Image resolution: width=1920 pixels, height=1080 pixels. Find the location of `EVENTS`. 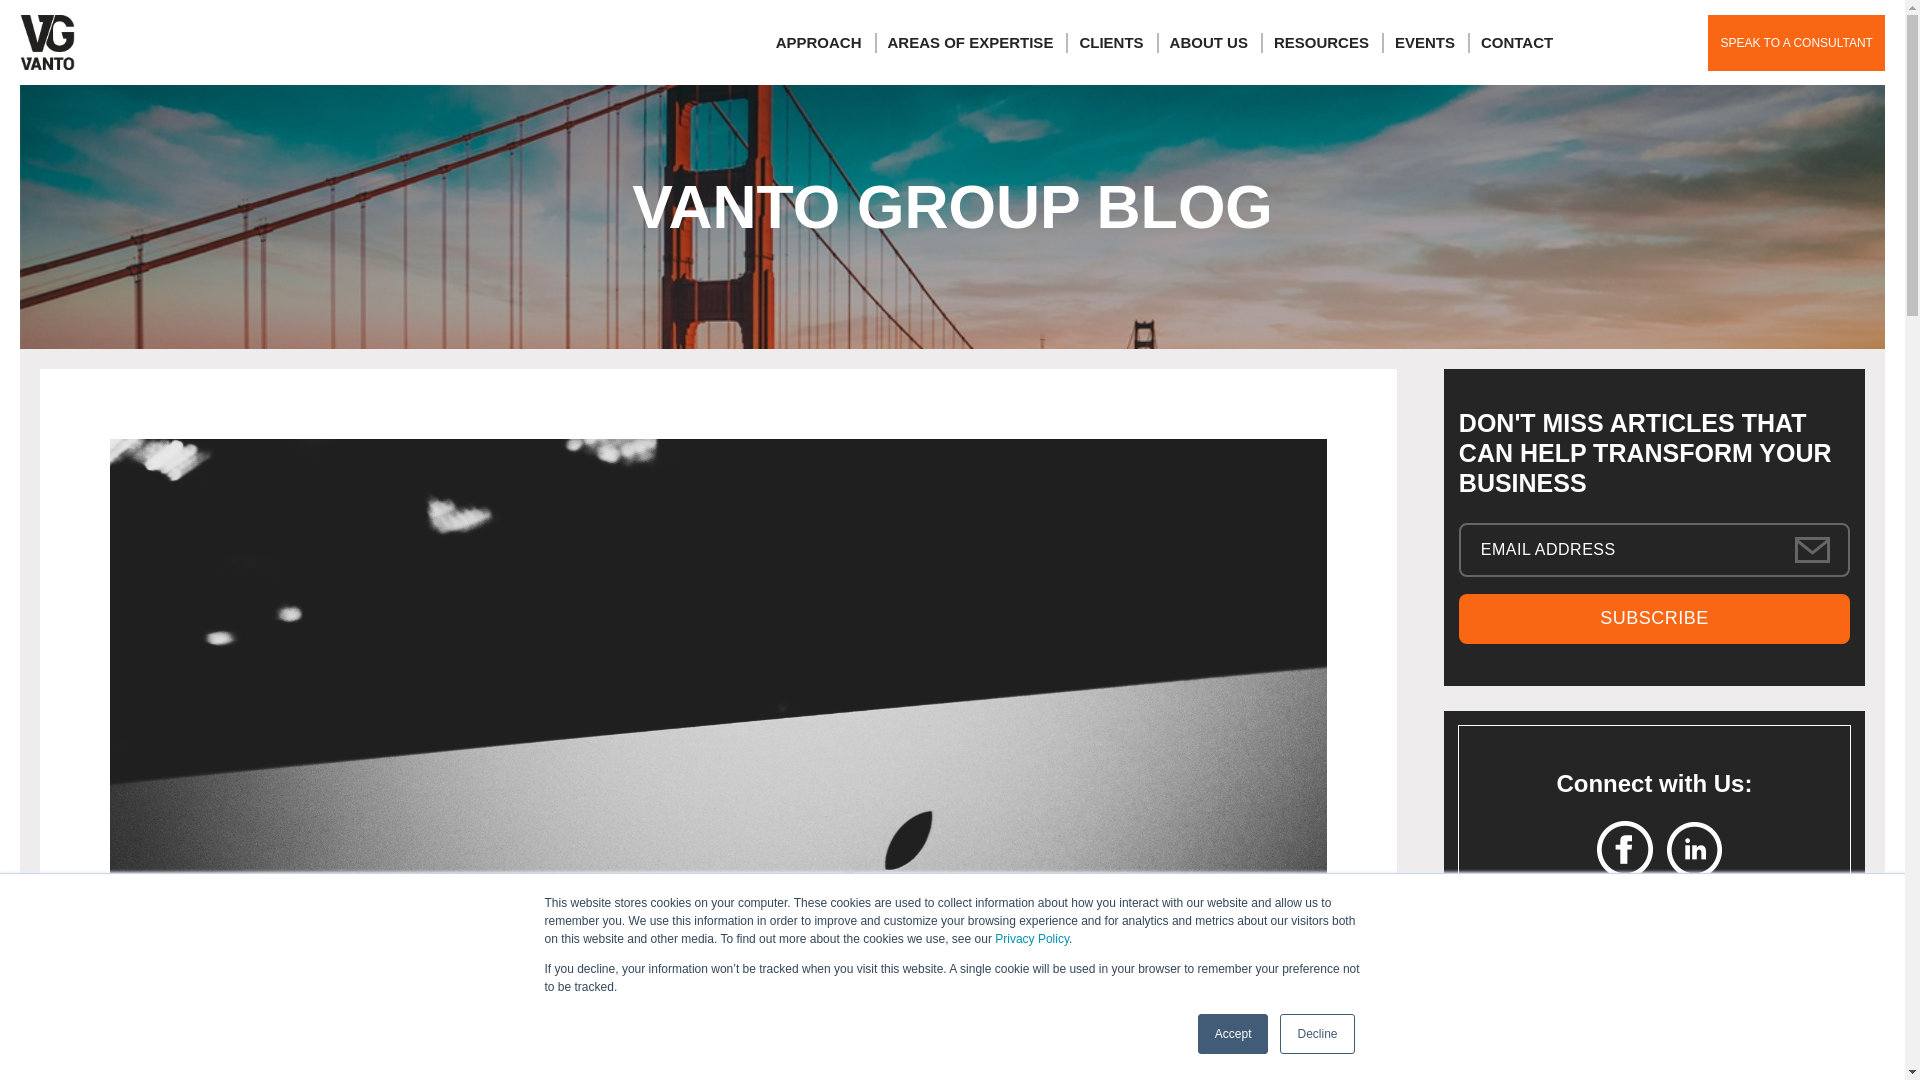

EVENTS is located at coordinates (1425, 42).